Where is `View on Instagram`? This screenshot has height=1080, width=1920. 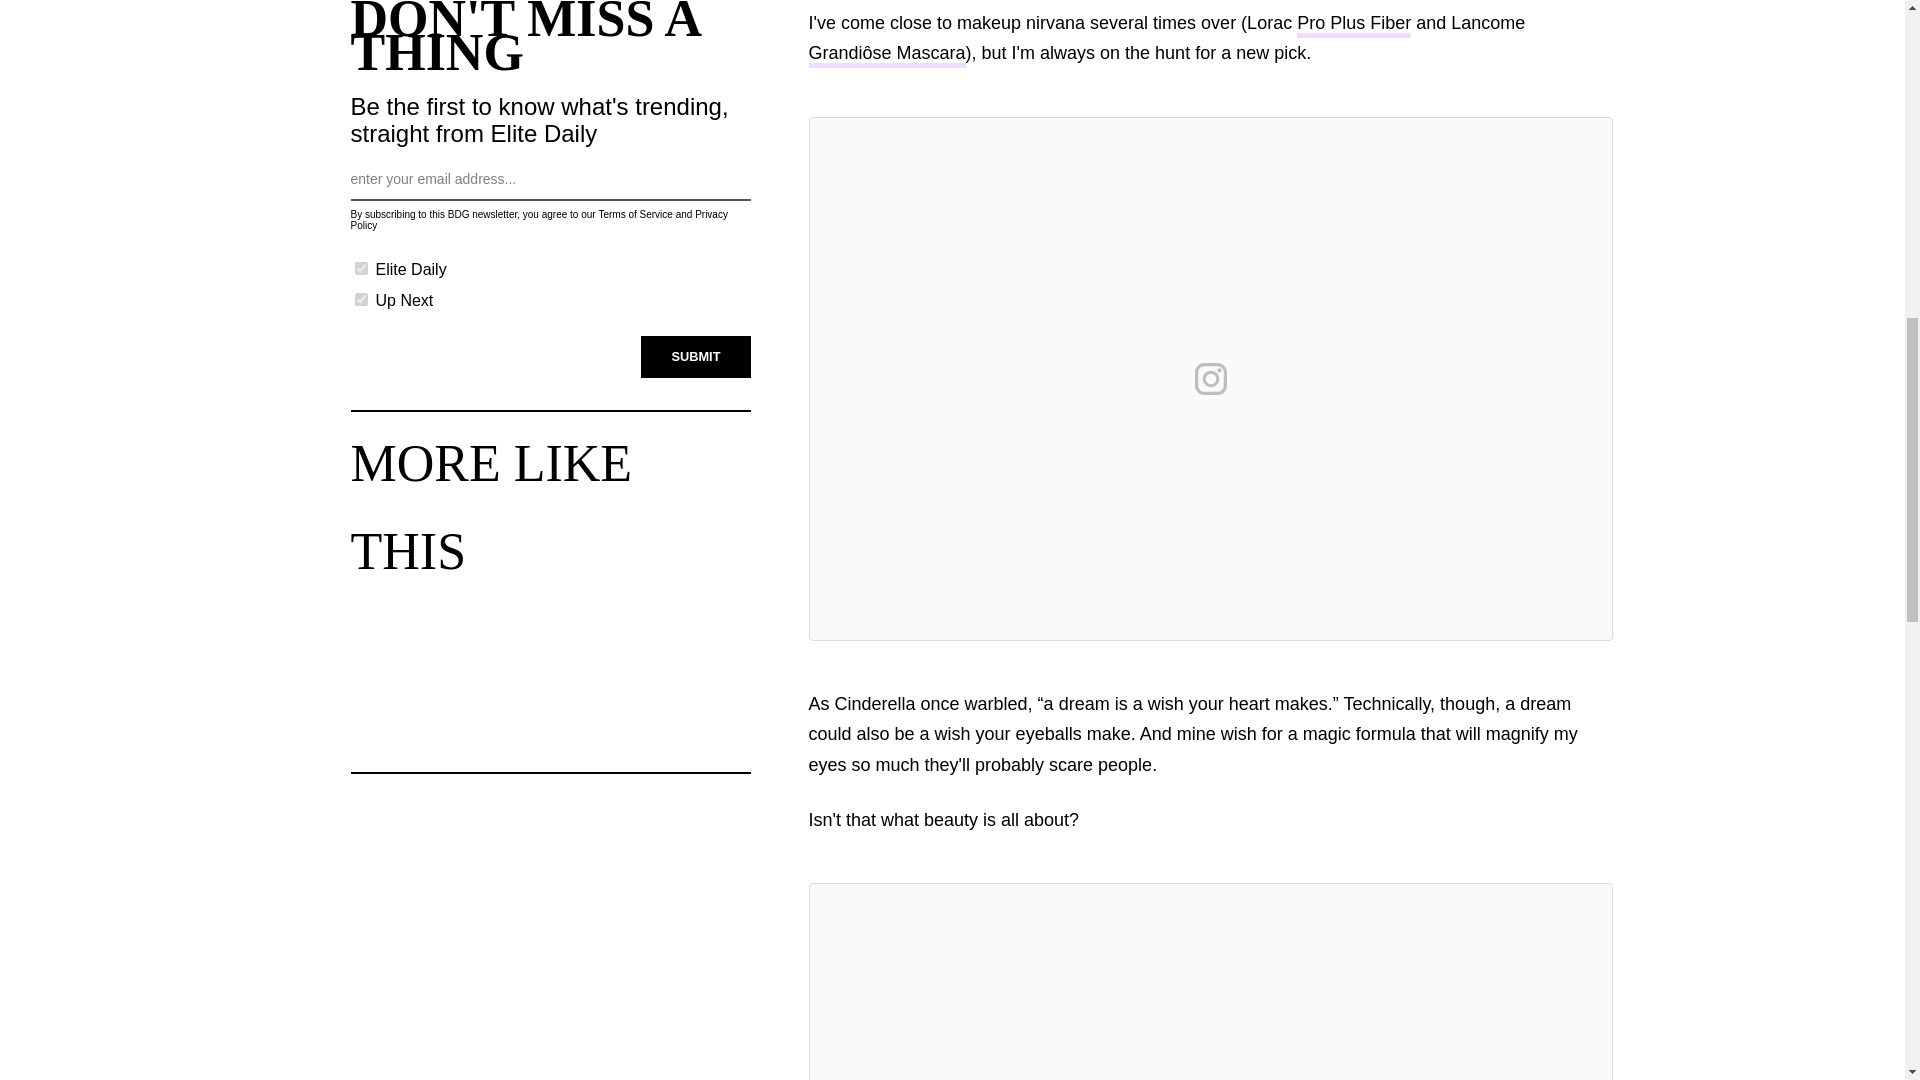 View on Instagram is located at coordinates (1210, 378).